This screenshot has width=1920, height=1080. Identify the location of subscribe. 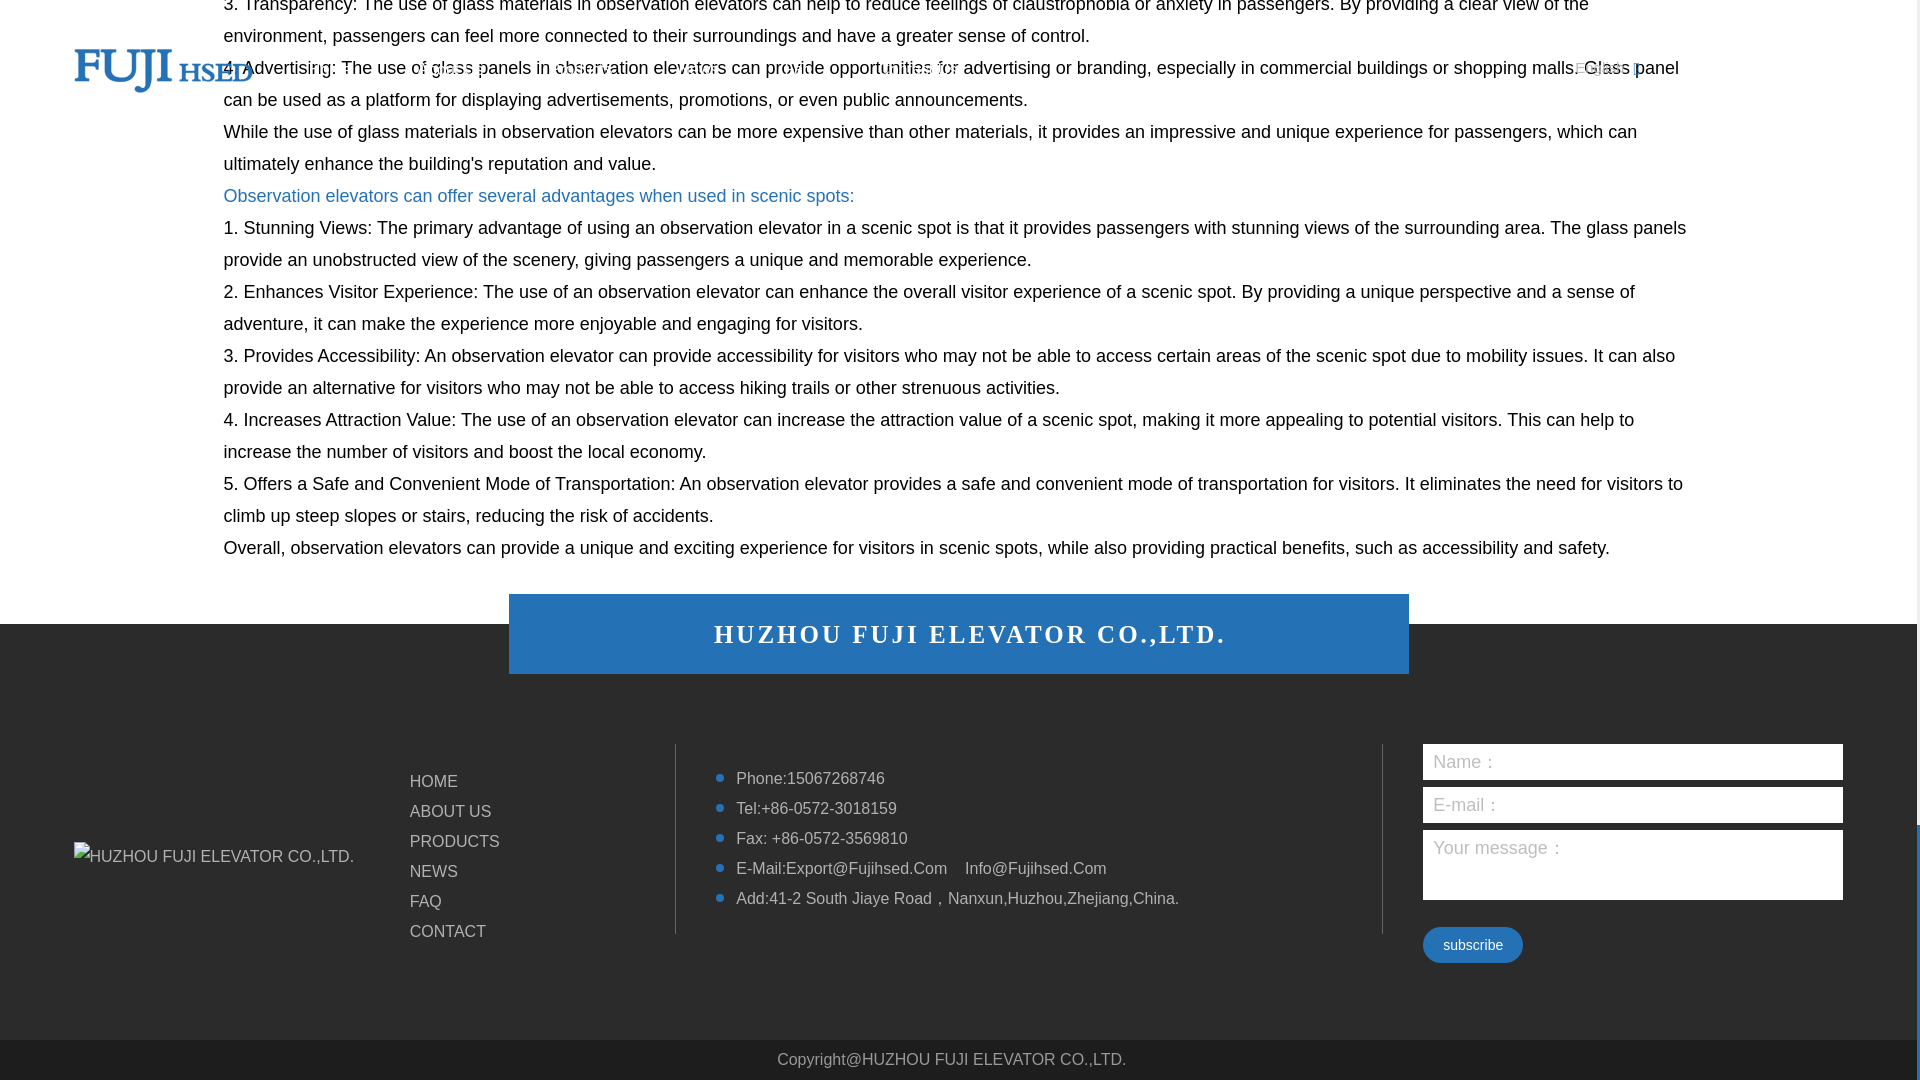
(1472, 944).